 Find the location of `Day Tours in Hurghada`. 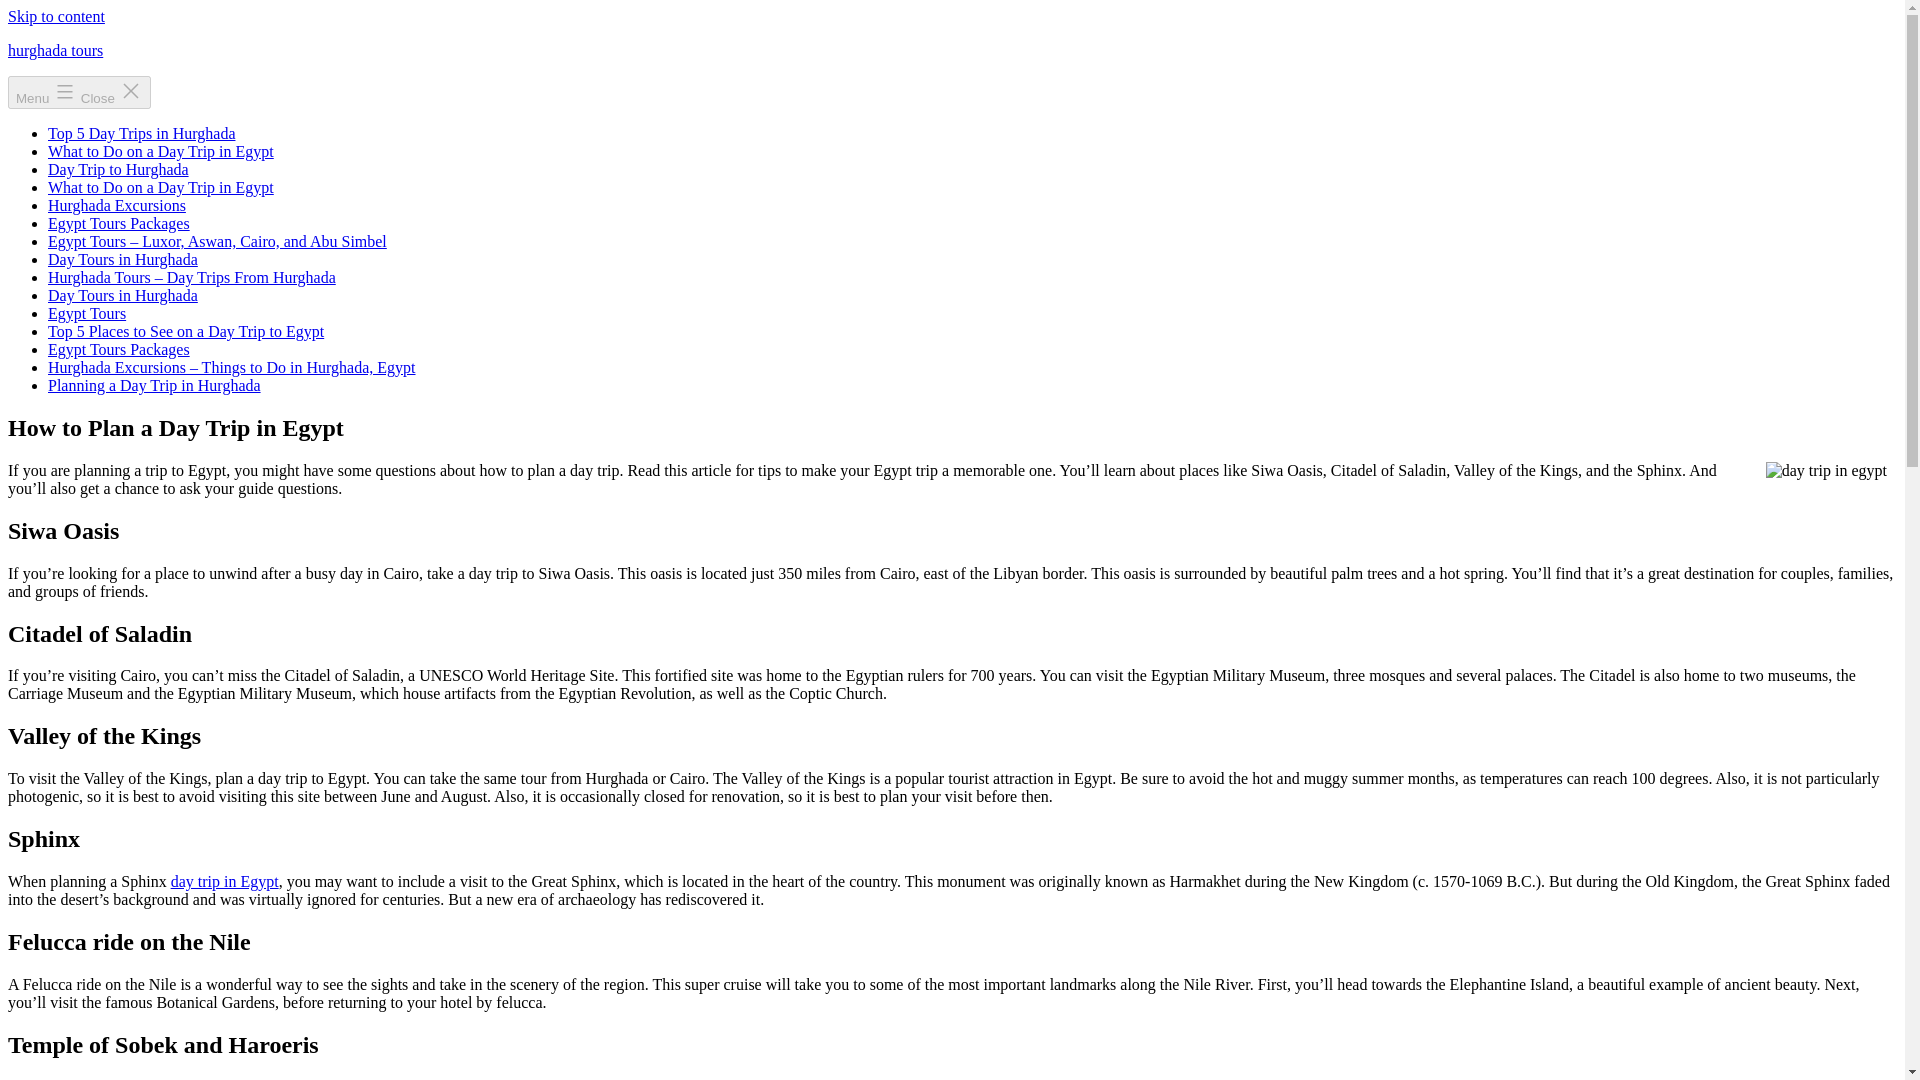

Day Tours in Hurghada is located at coordinates (122, 258).